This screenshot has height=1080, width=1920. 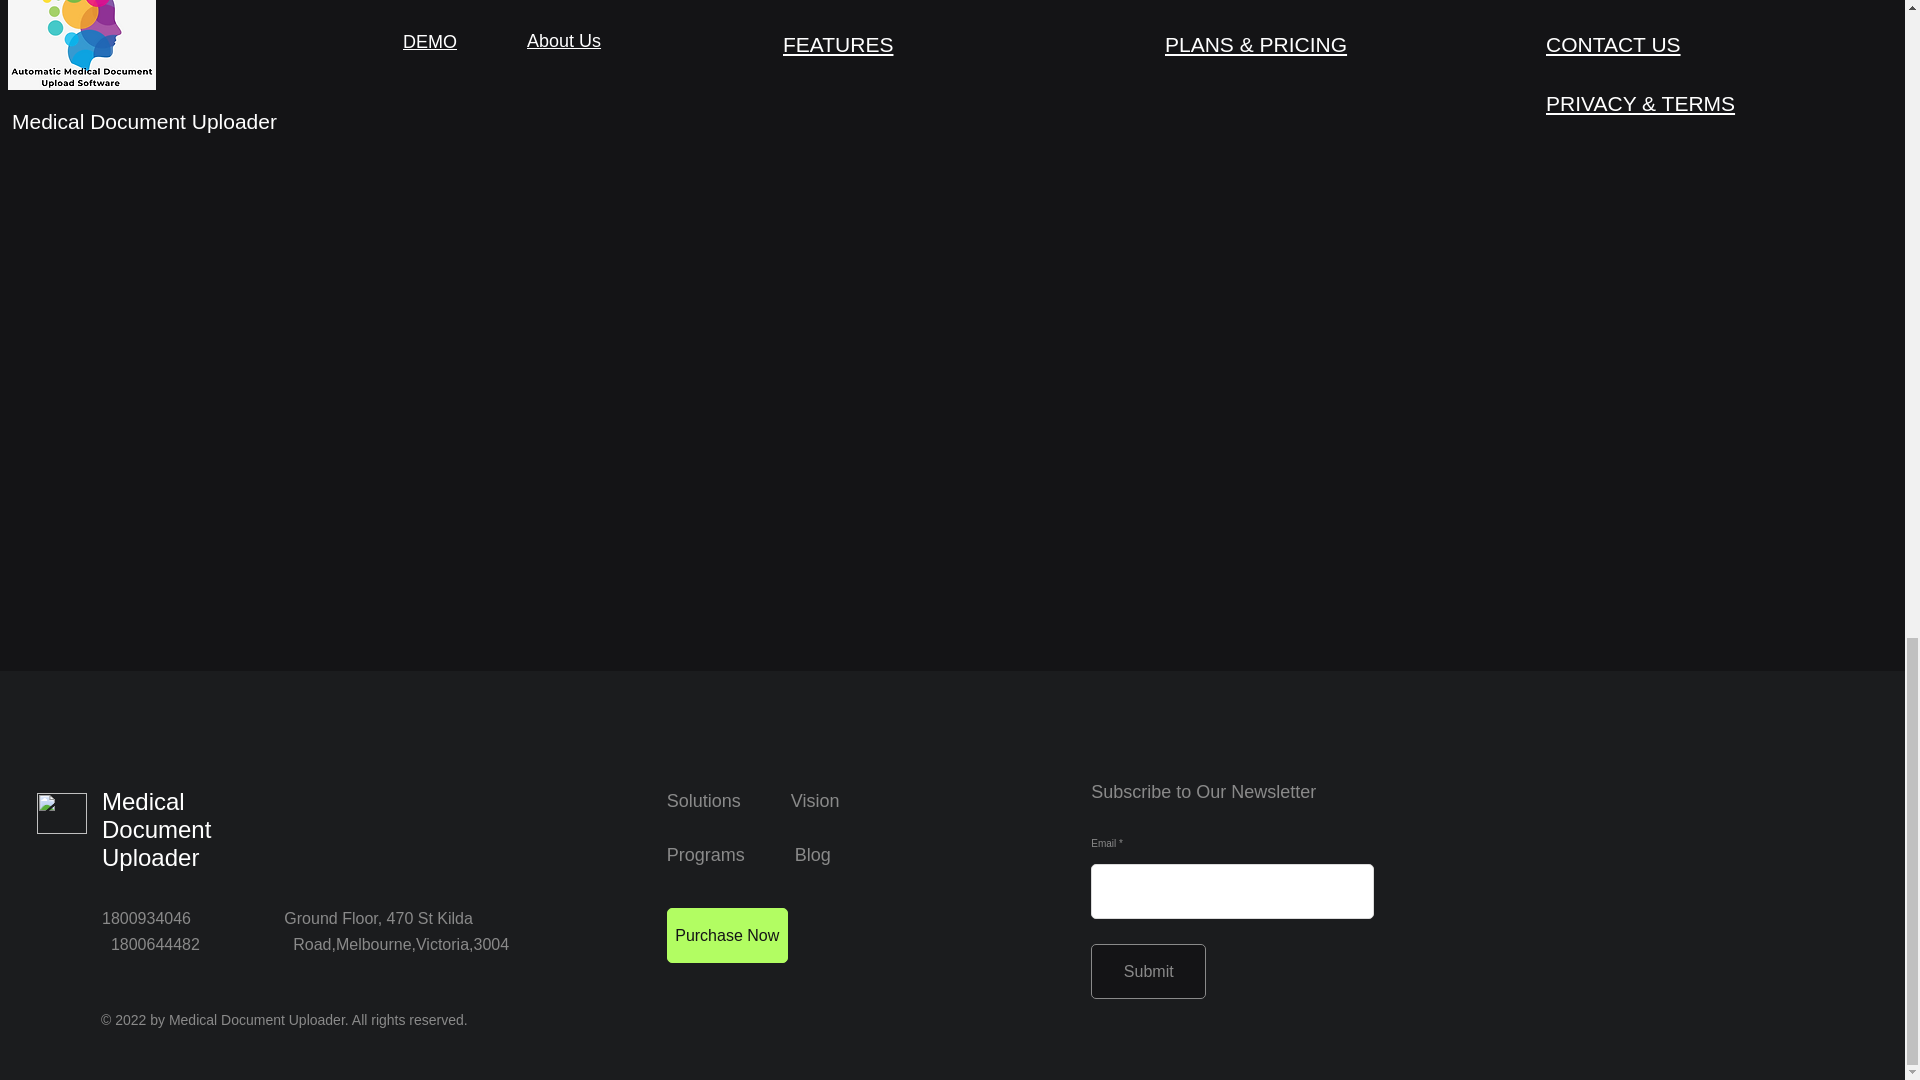 I want to click on Submit, so click(x=1148, y=971).